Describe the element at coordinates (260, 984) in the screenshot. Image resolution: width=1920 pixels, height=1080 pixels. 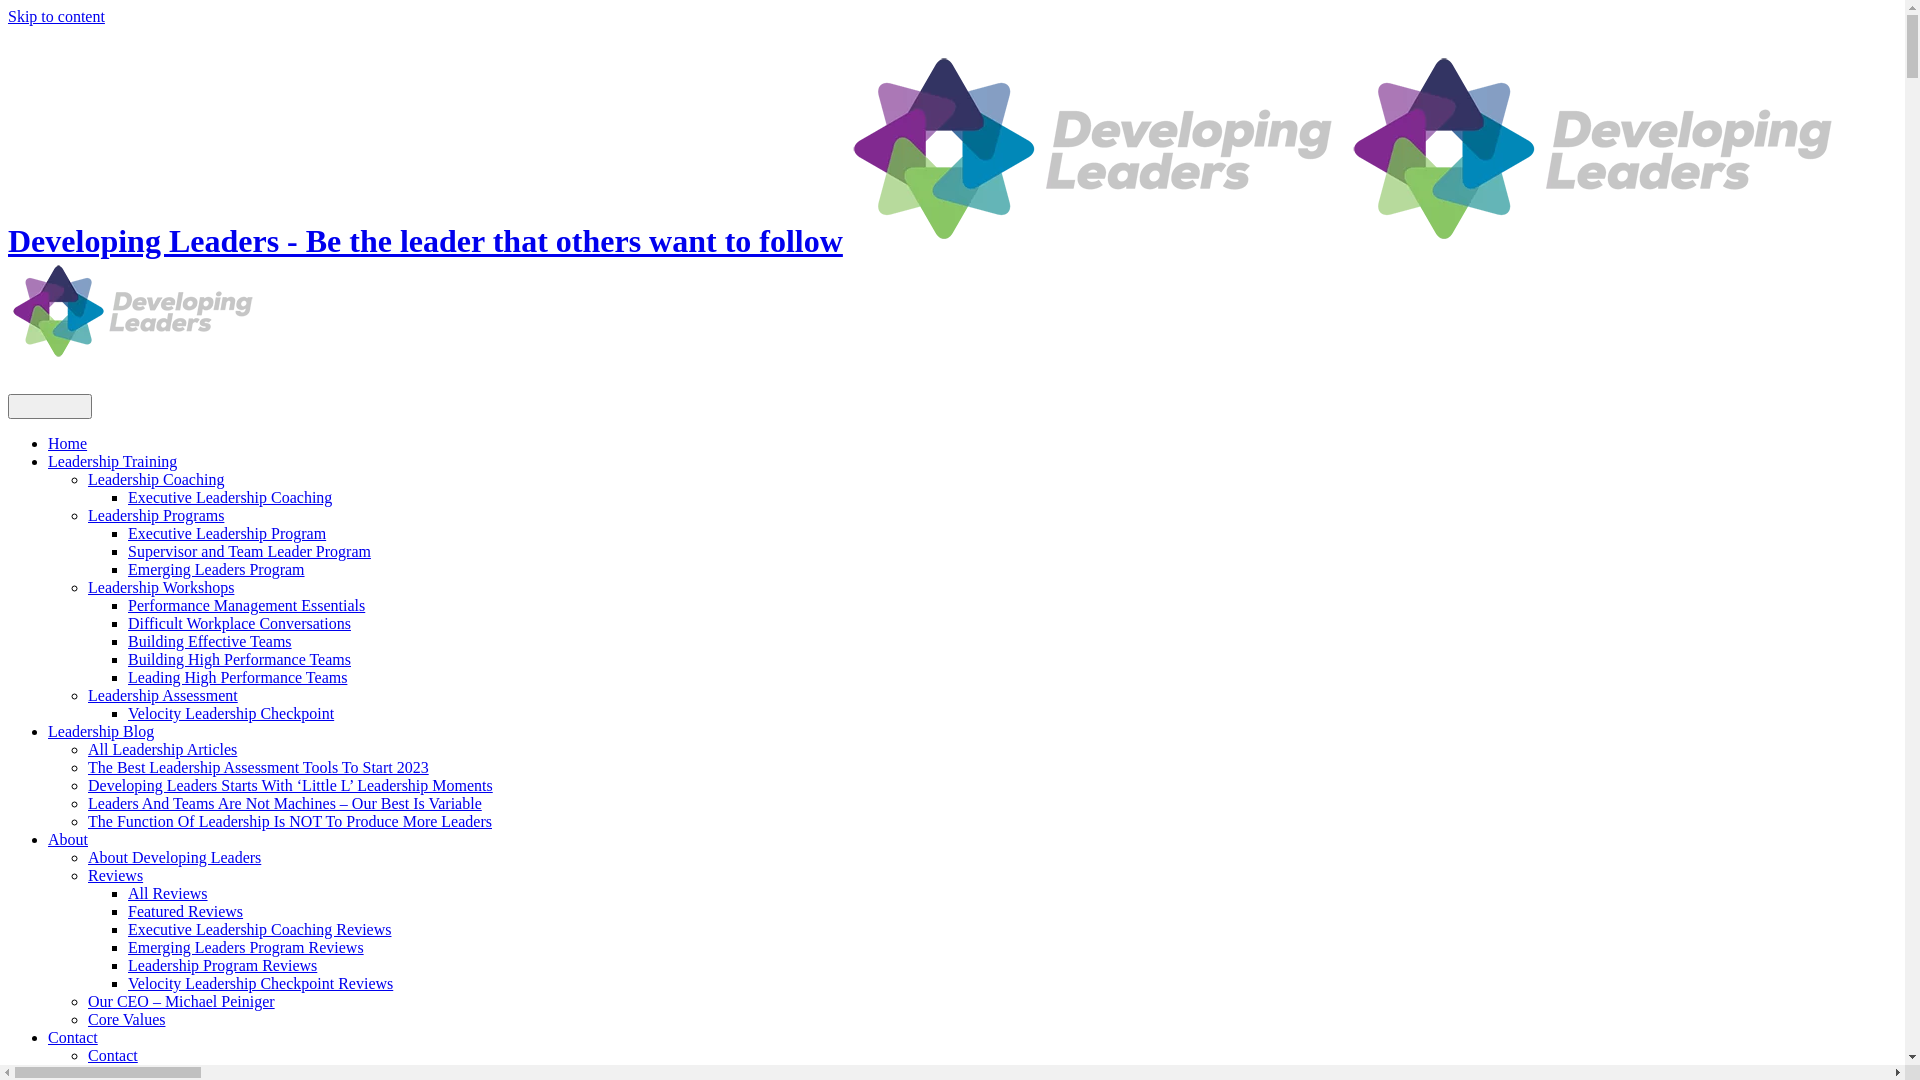
I see `Velocity Leadership Checkpoint Reviews` at that location.